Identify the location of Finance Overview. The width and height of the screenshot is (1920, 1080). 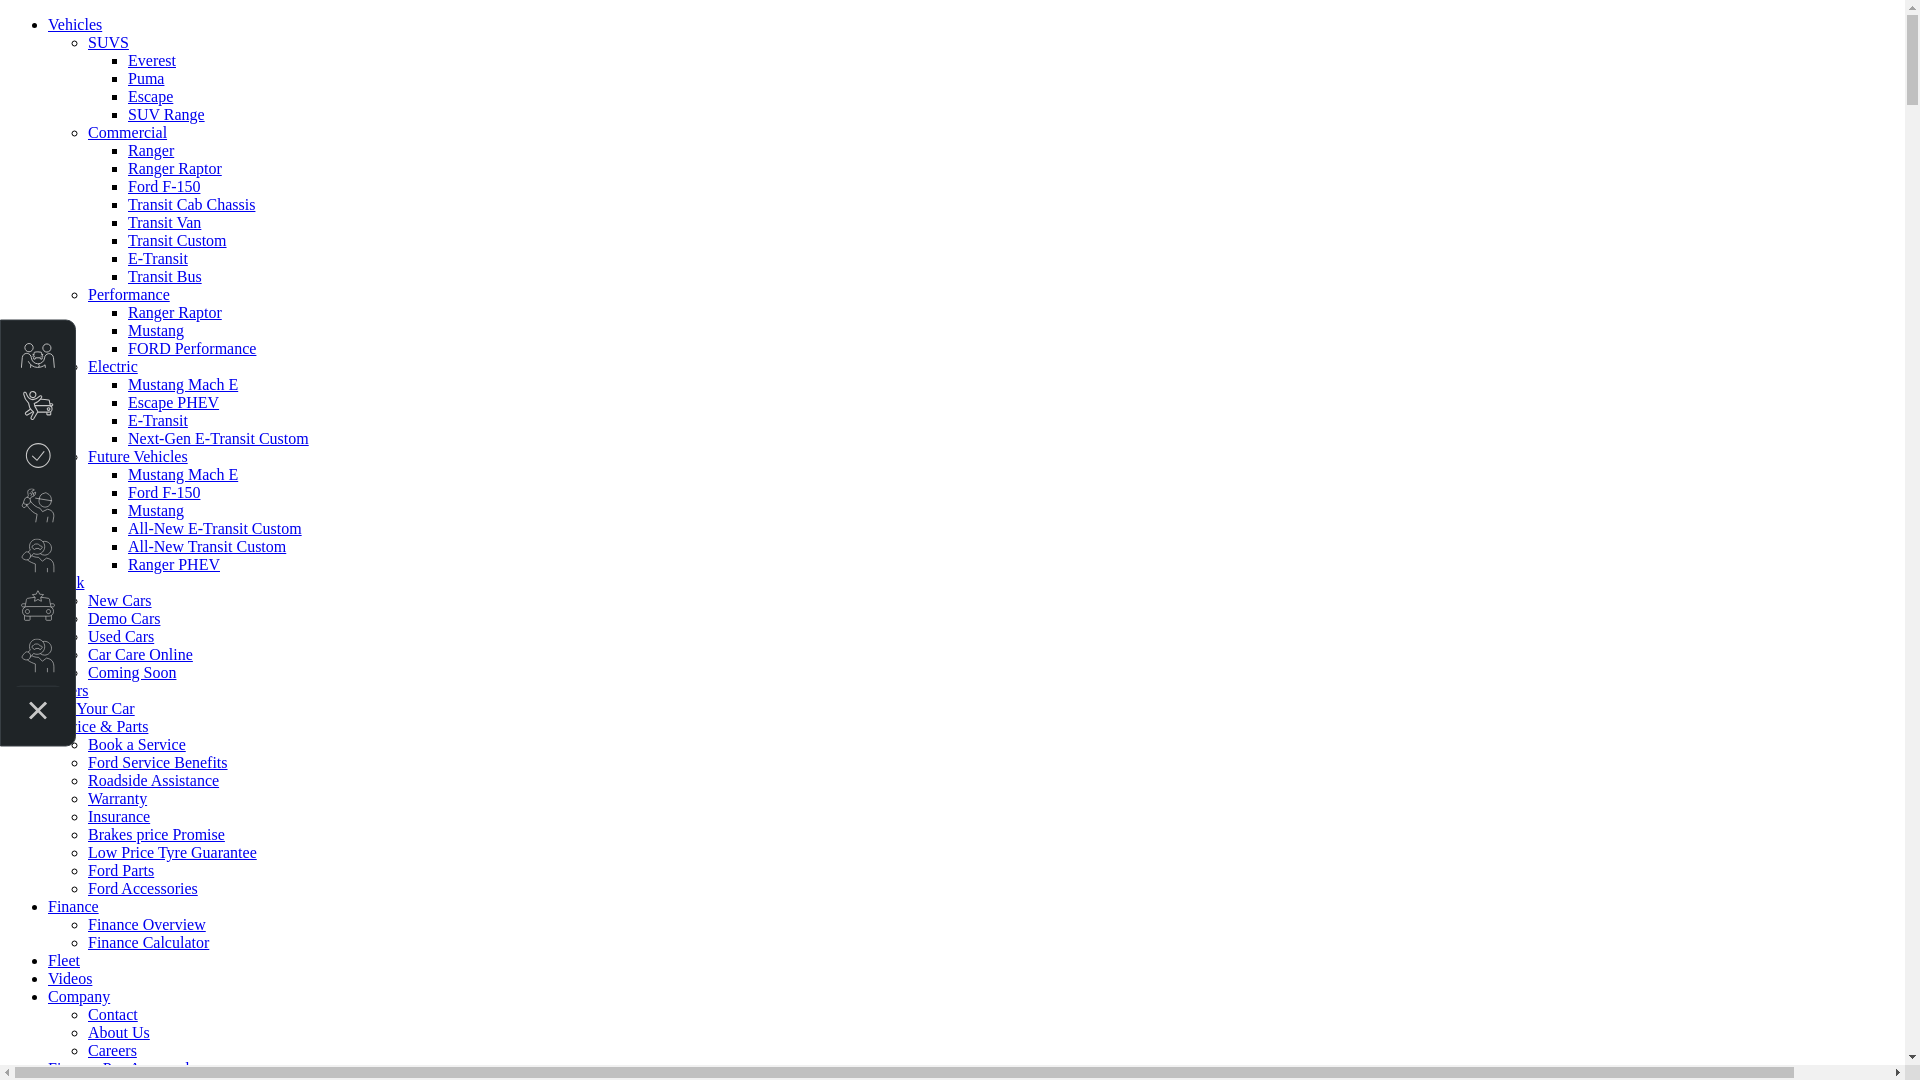
(147, 924).